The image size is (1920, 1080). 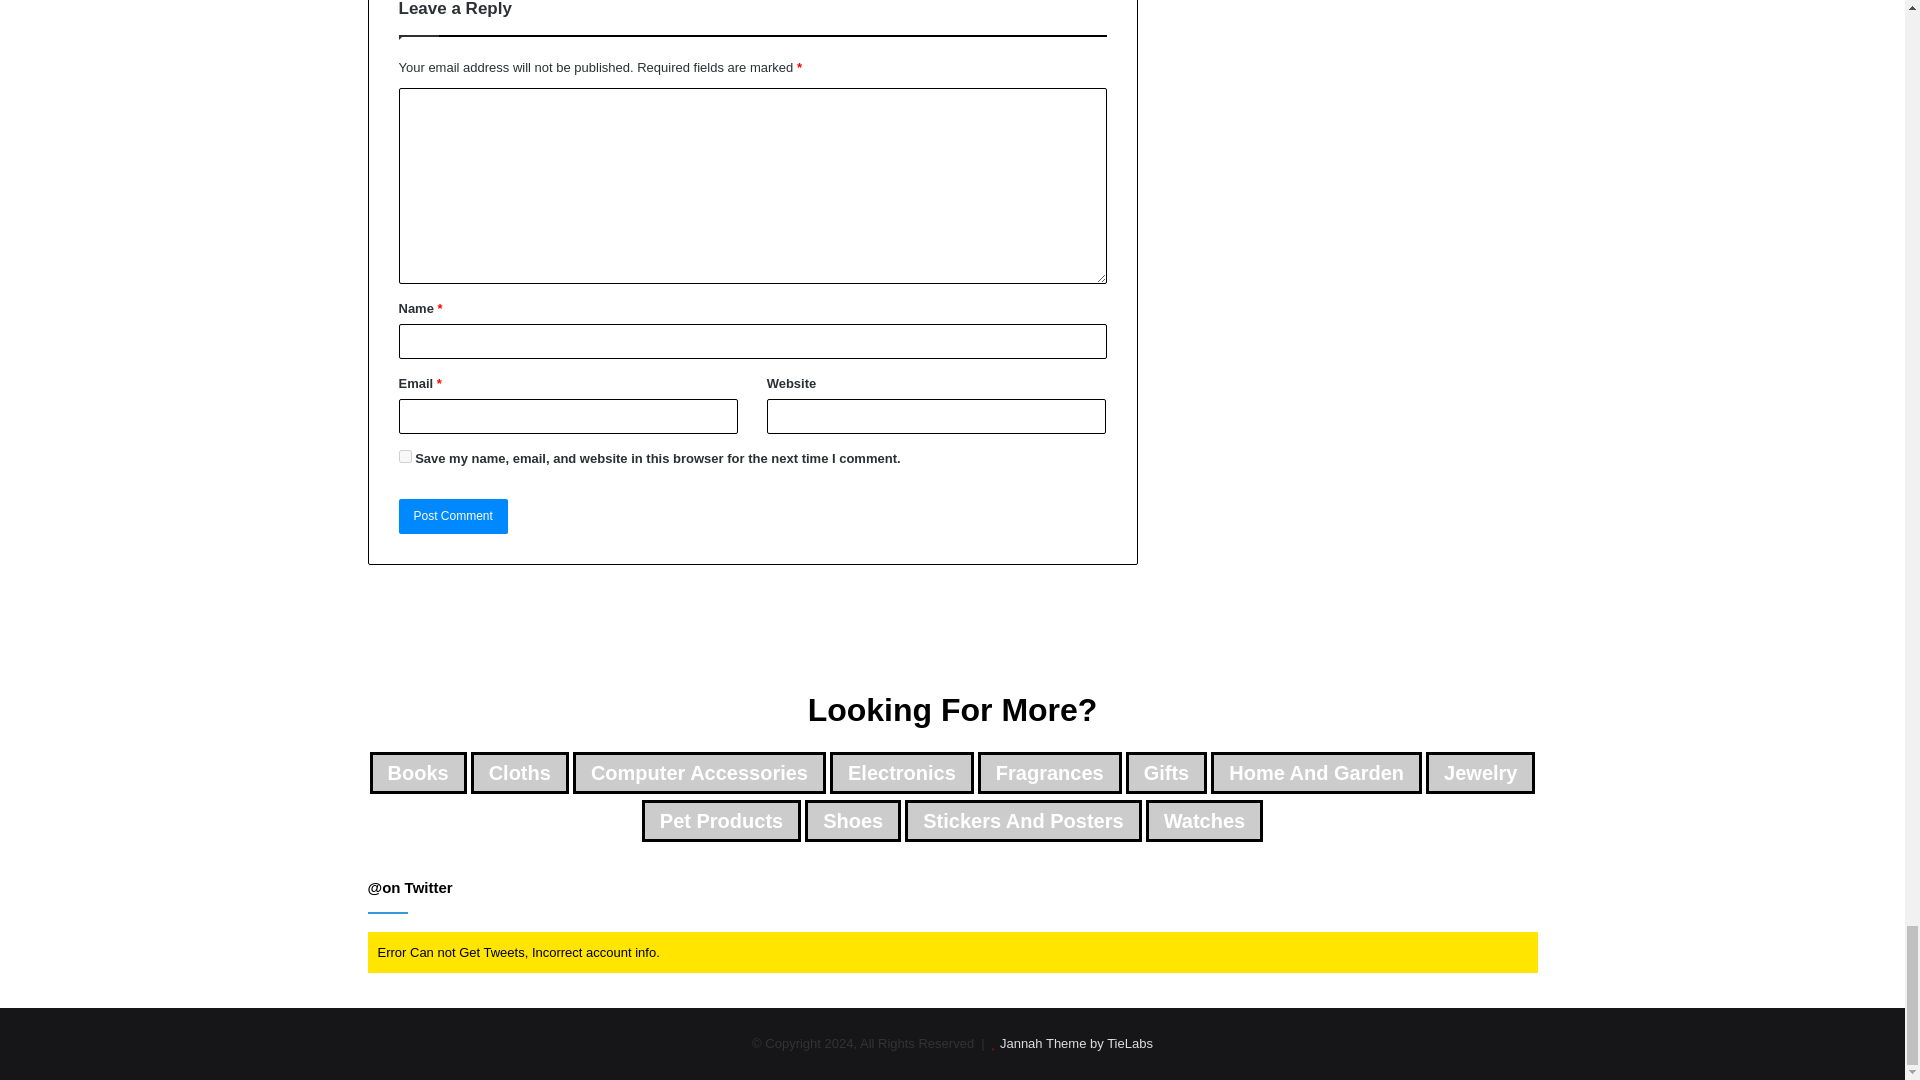 I want to click on Post Comment, so click(x=452, y=516).